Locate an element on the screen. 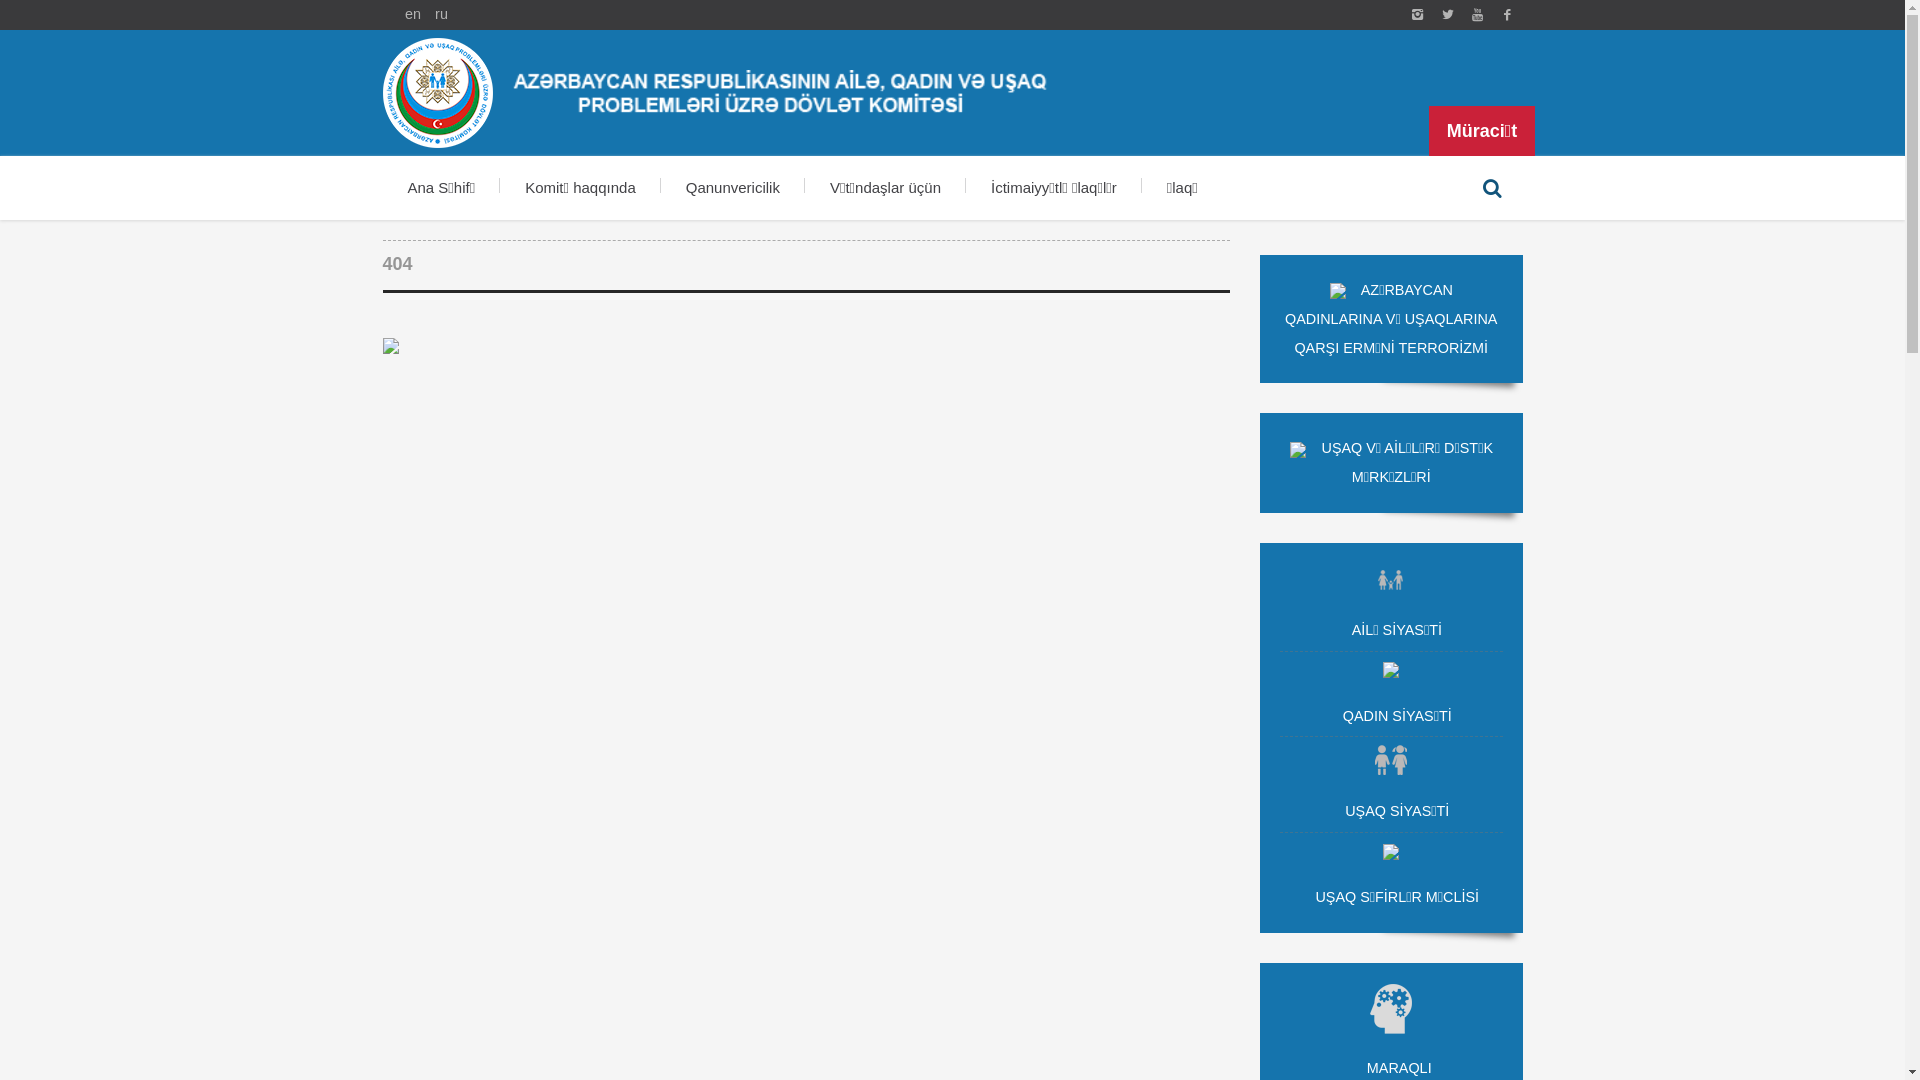 The width and height of the screenshot is (1920, 1080). Axtar is located at coordinates (1492, 188).